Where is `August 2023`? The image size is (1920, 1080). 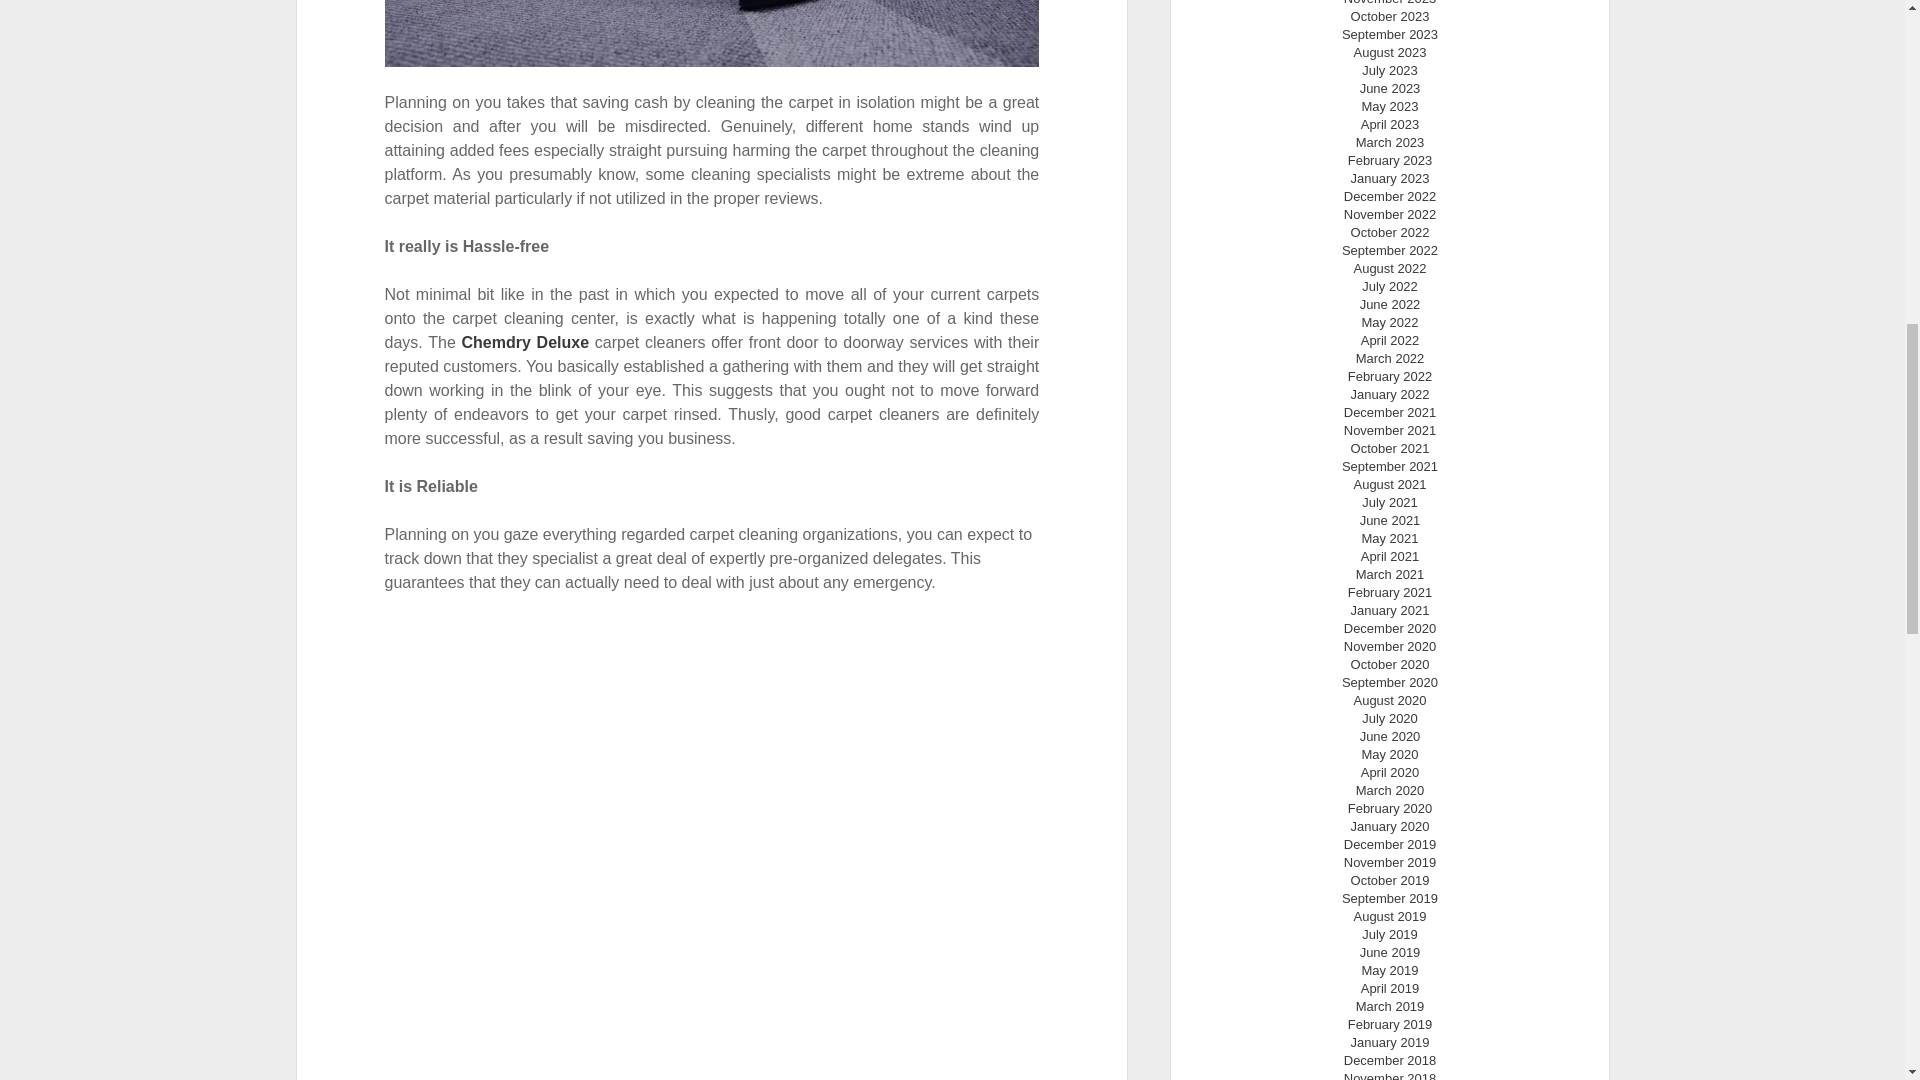
August 2023 is located at coordinates (1390, 52).